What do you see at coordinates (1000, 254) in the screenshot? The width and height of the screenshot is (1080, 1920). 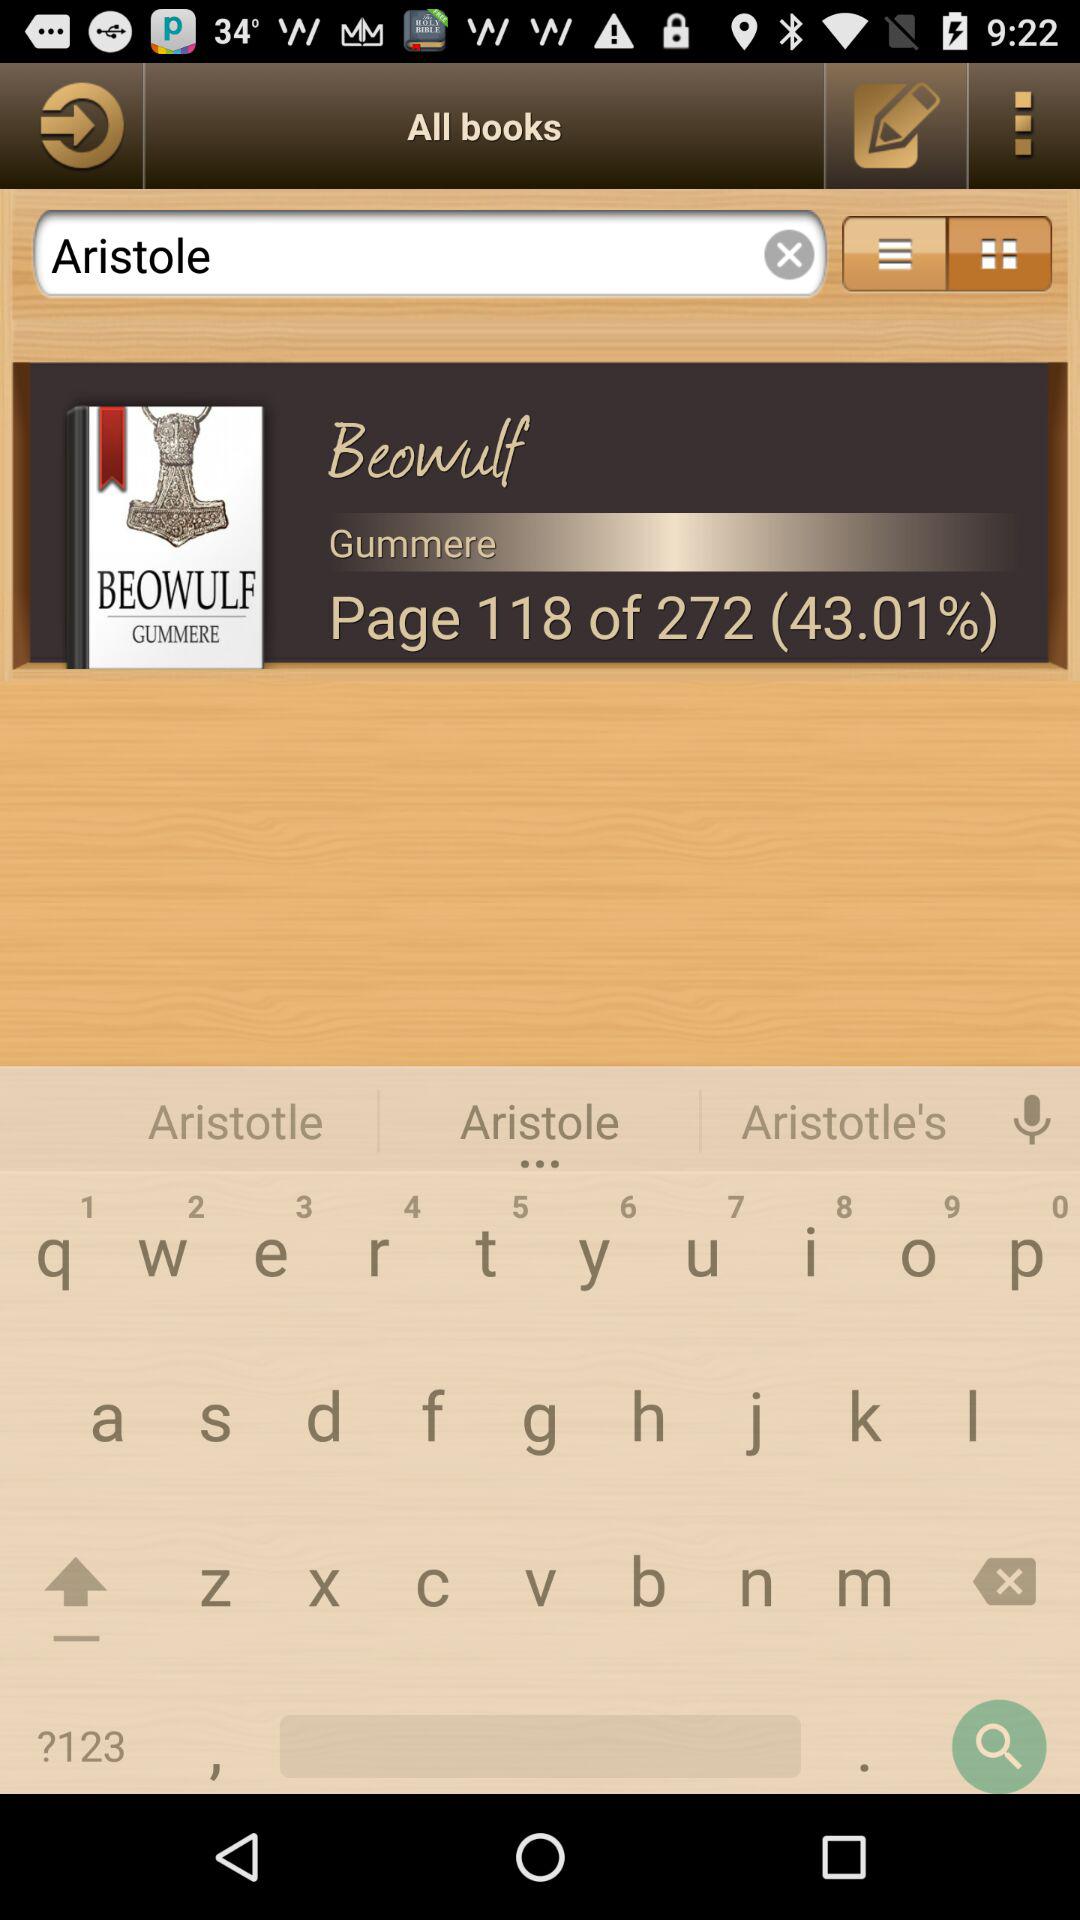 I see `menu option` at bounding box center [1000, 254].